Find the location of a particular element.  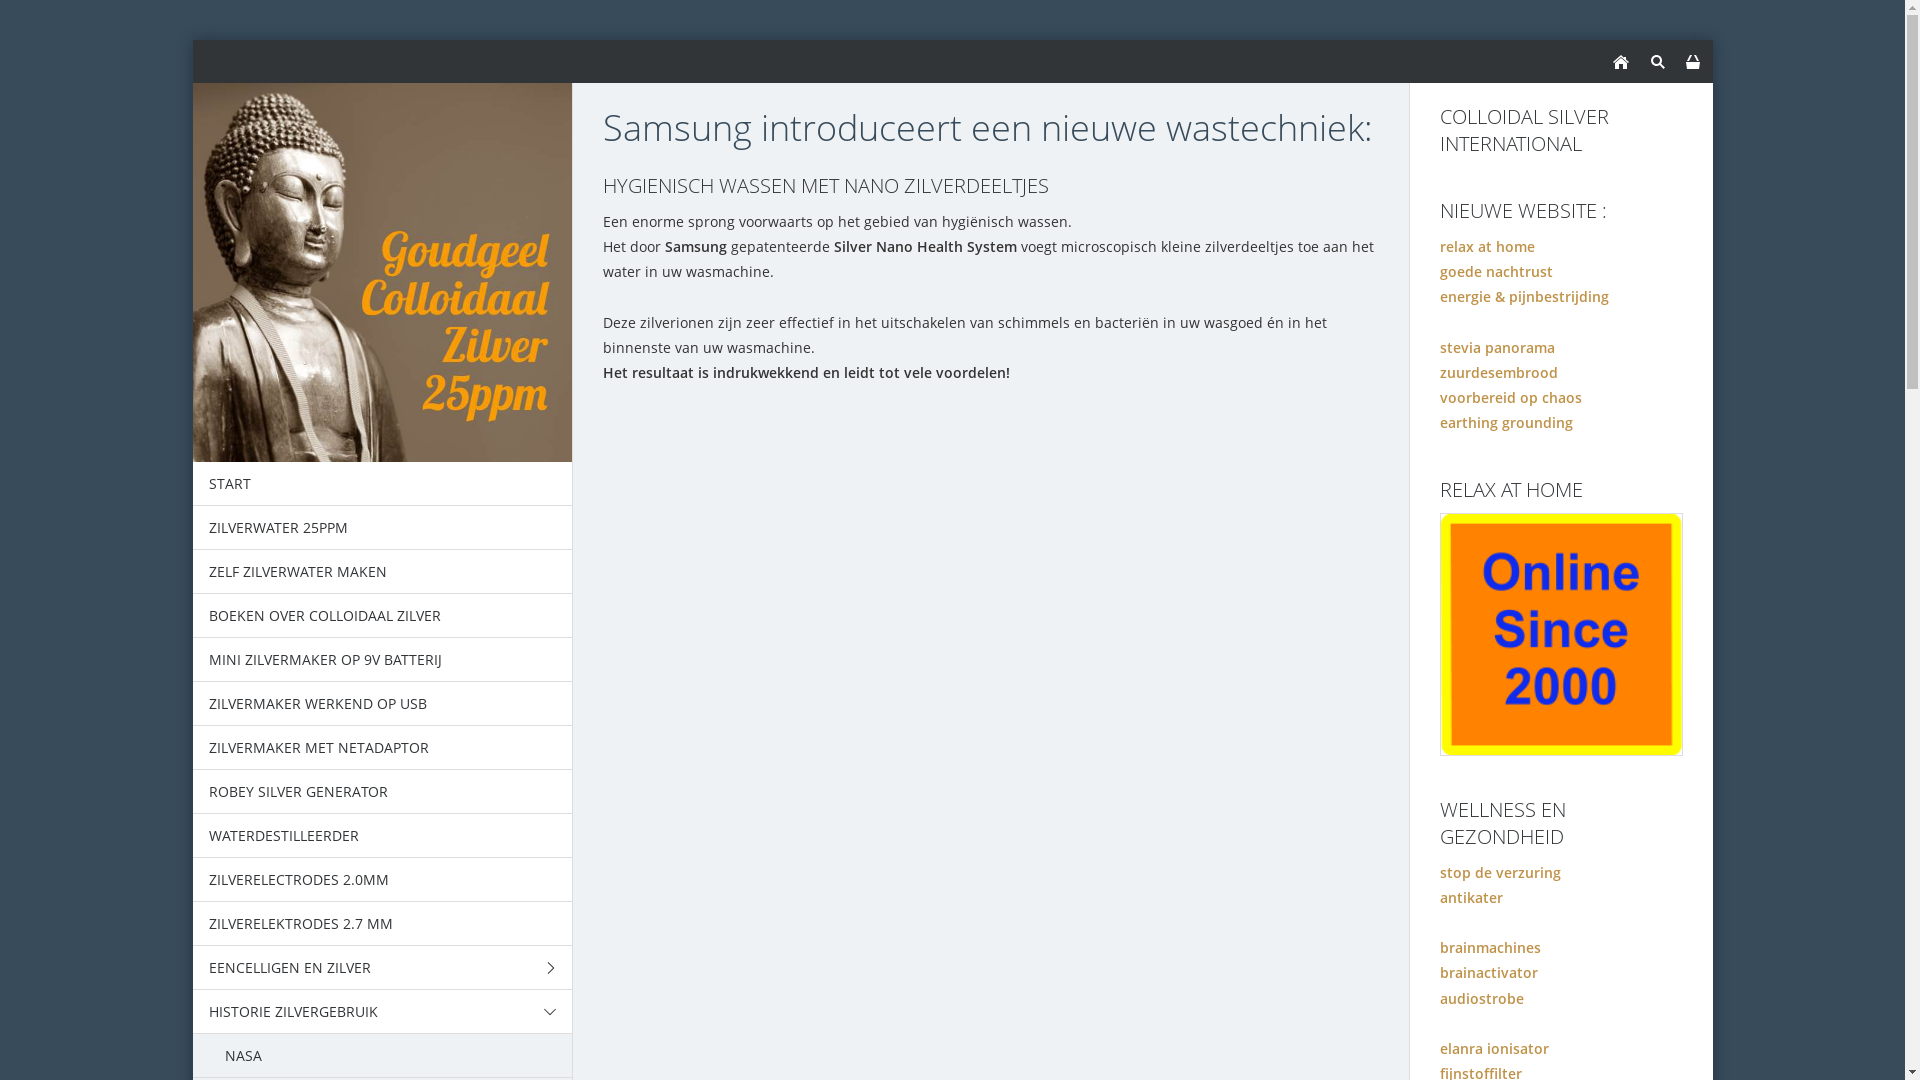

MINI ZILVERMAKER OP 9V BATTERIJ is located at coordinates (382, 660).